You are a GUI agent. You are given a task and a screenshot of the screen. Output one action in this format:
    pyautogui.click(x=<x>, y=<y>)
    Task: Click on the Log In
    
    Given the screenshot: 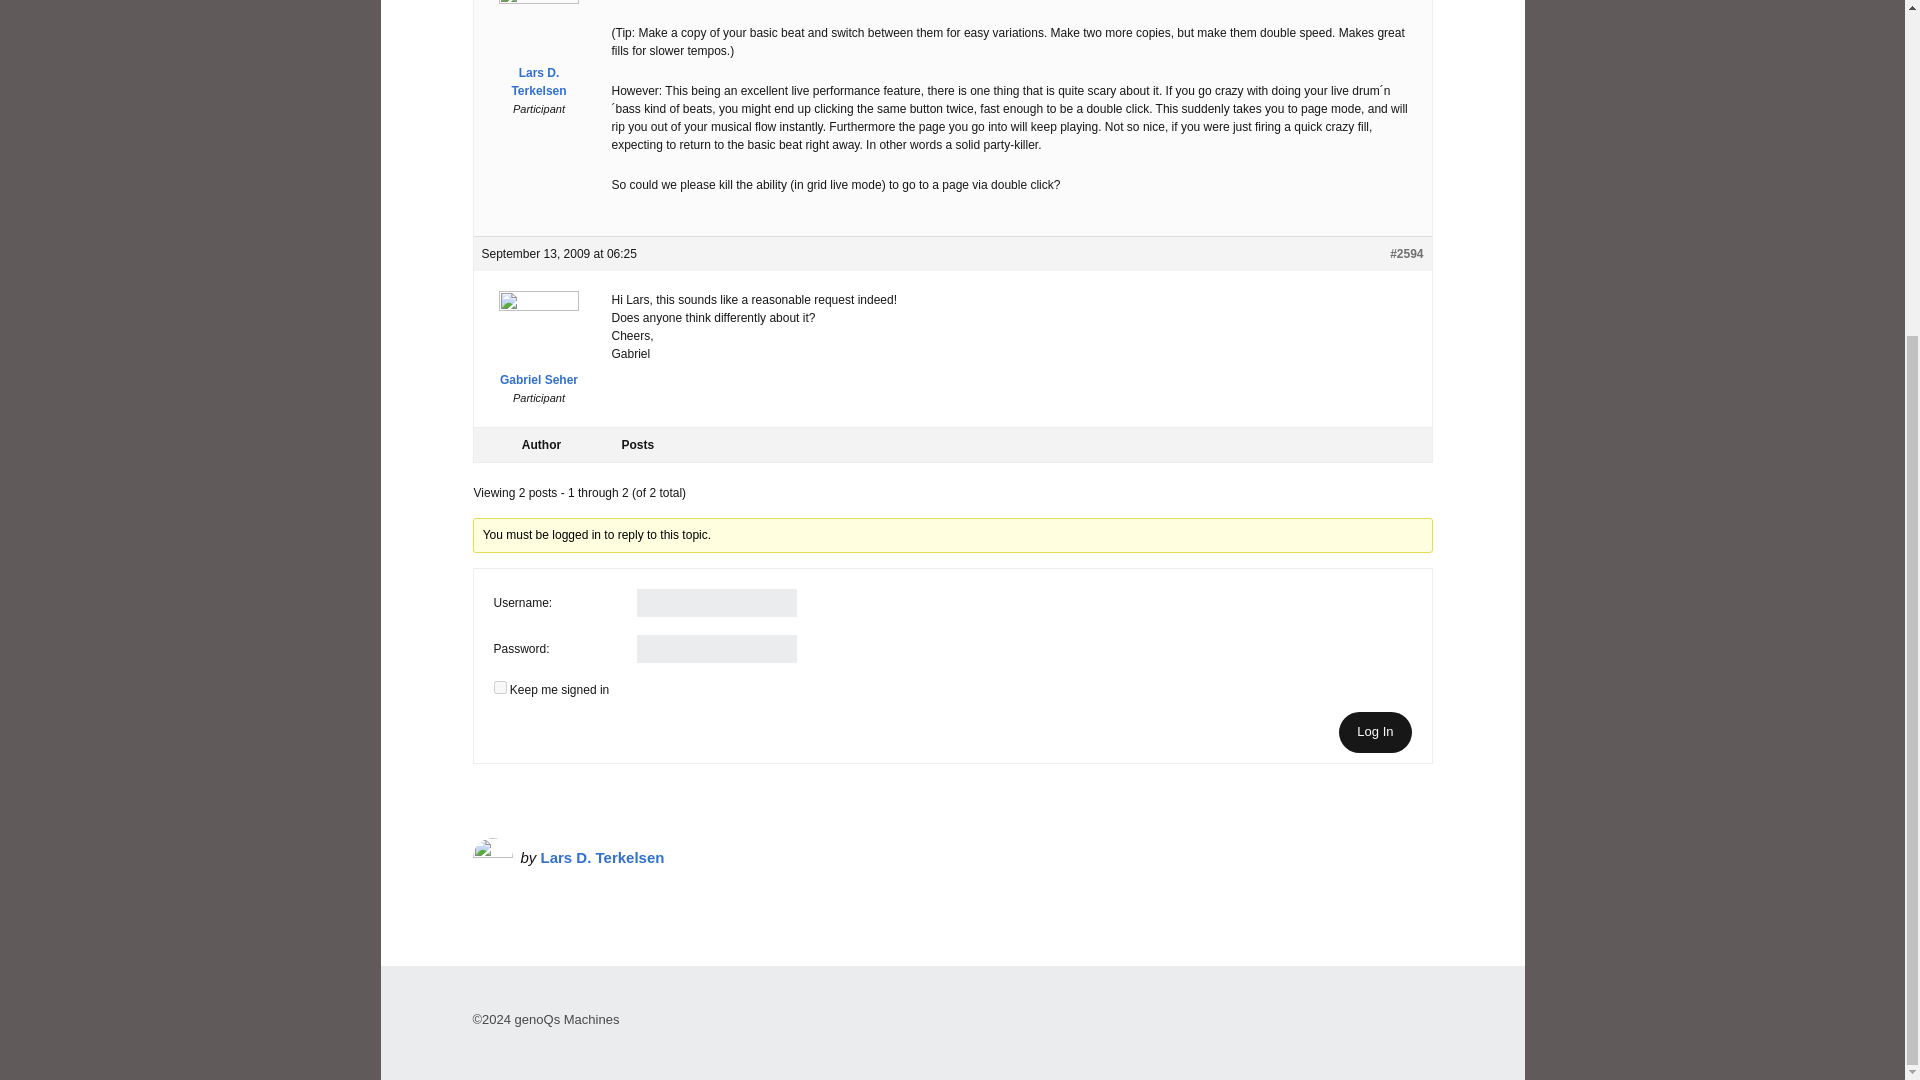 What is the action you would take?
    pyautogui.click(x=1374, y=732)
    